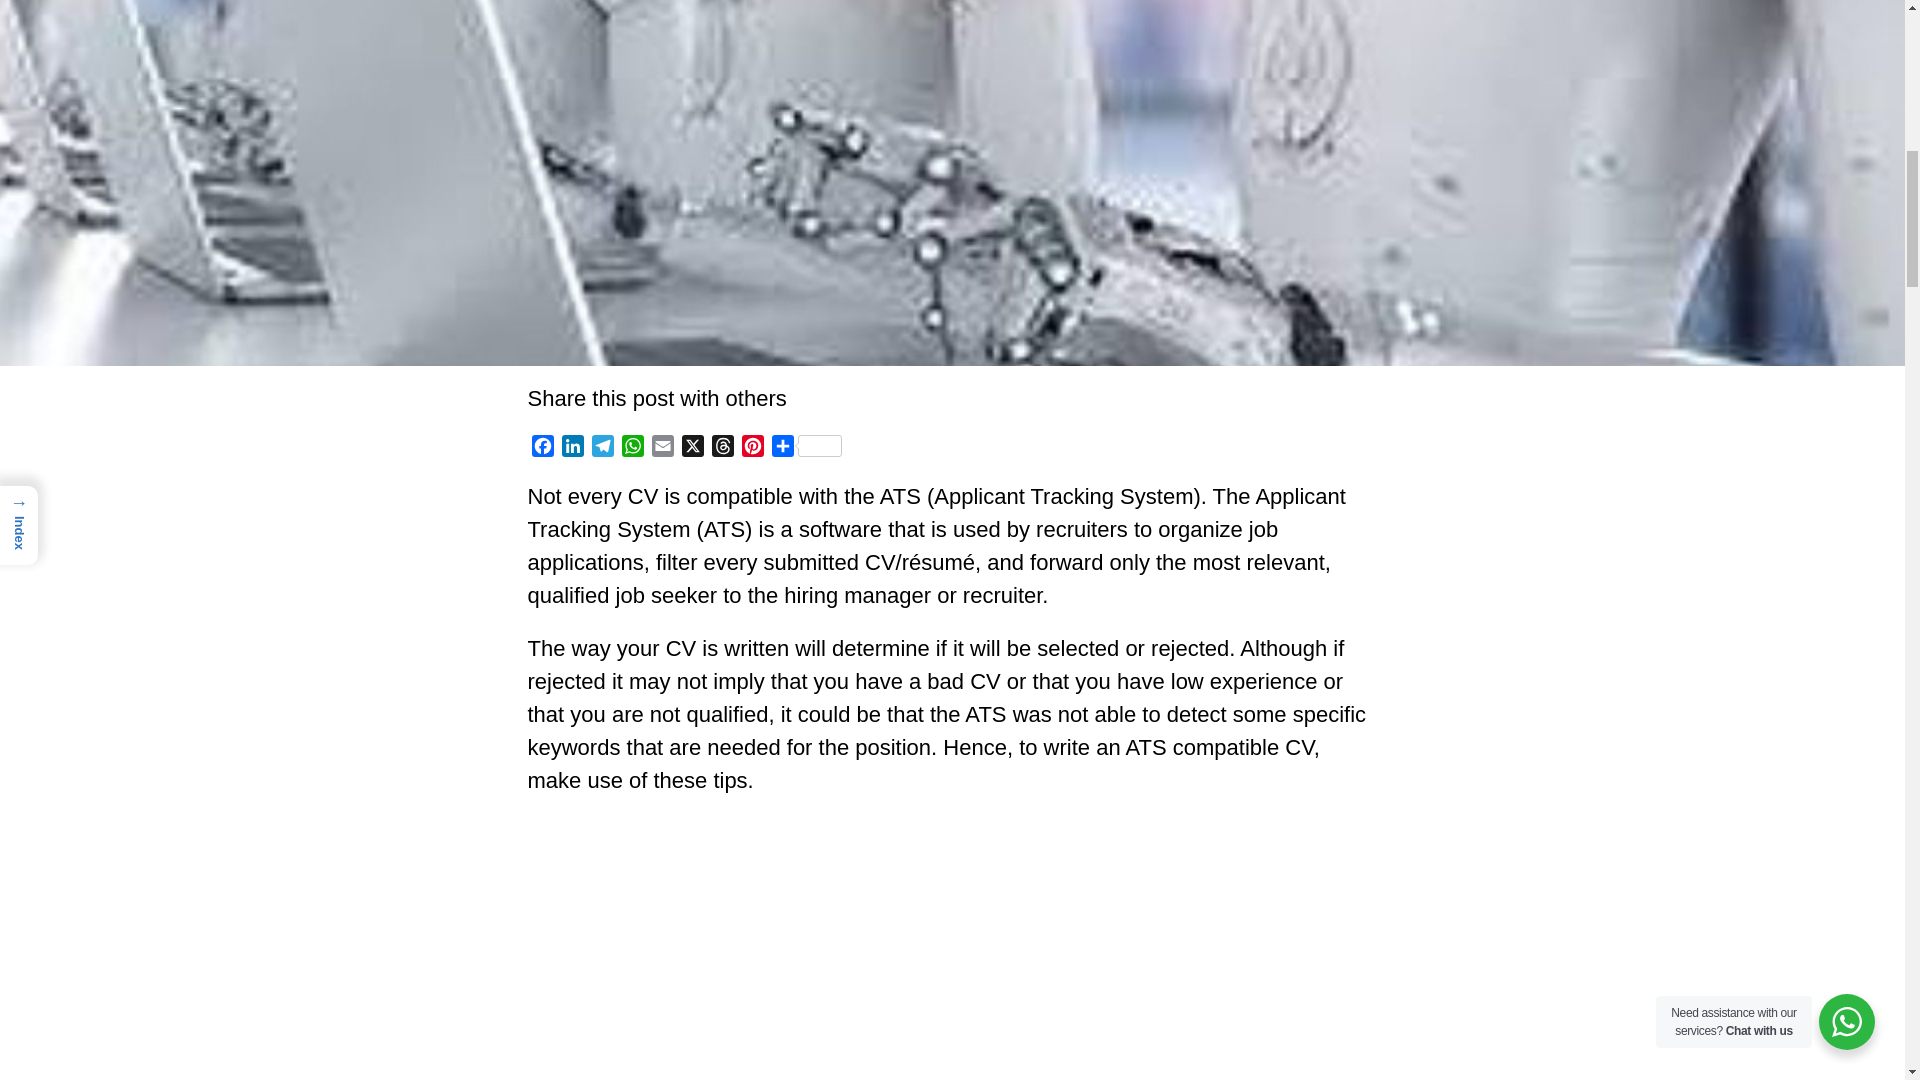 The height and width of the screenshot is (1080, 1920). Describe the element at coordinates (722, 449) in the screenshot. I see `Threads` at that location.